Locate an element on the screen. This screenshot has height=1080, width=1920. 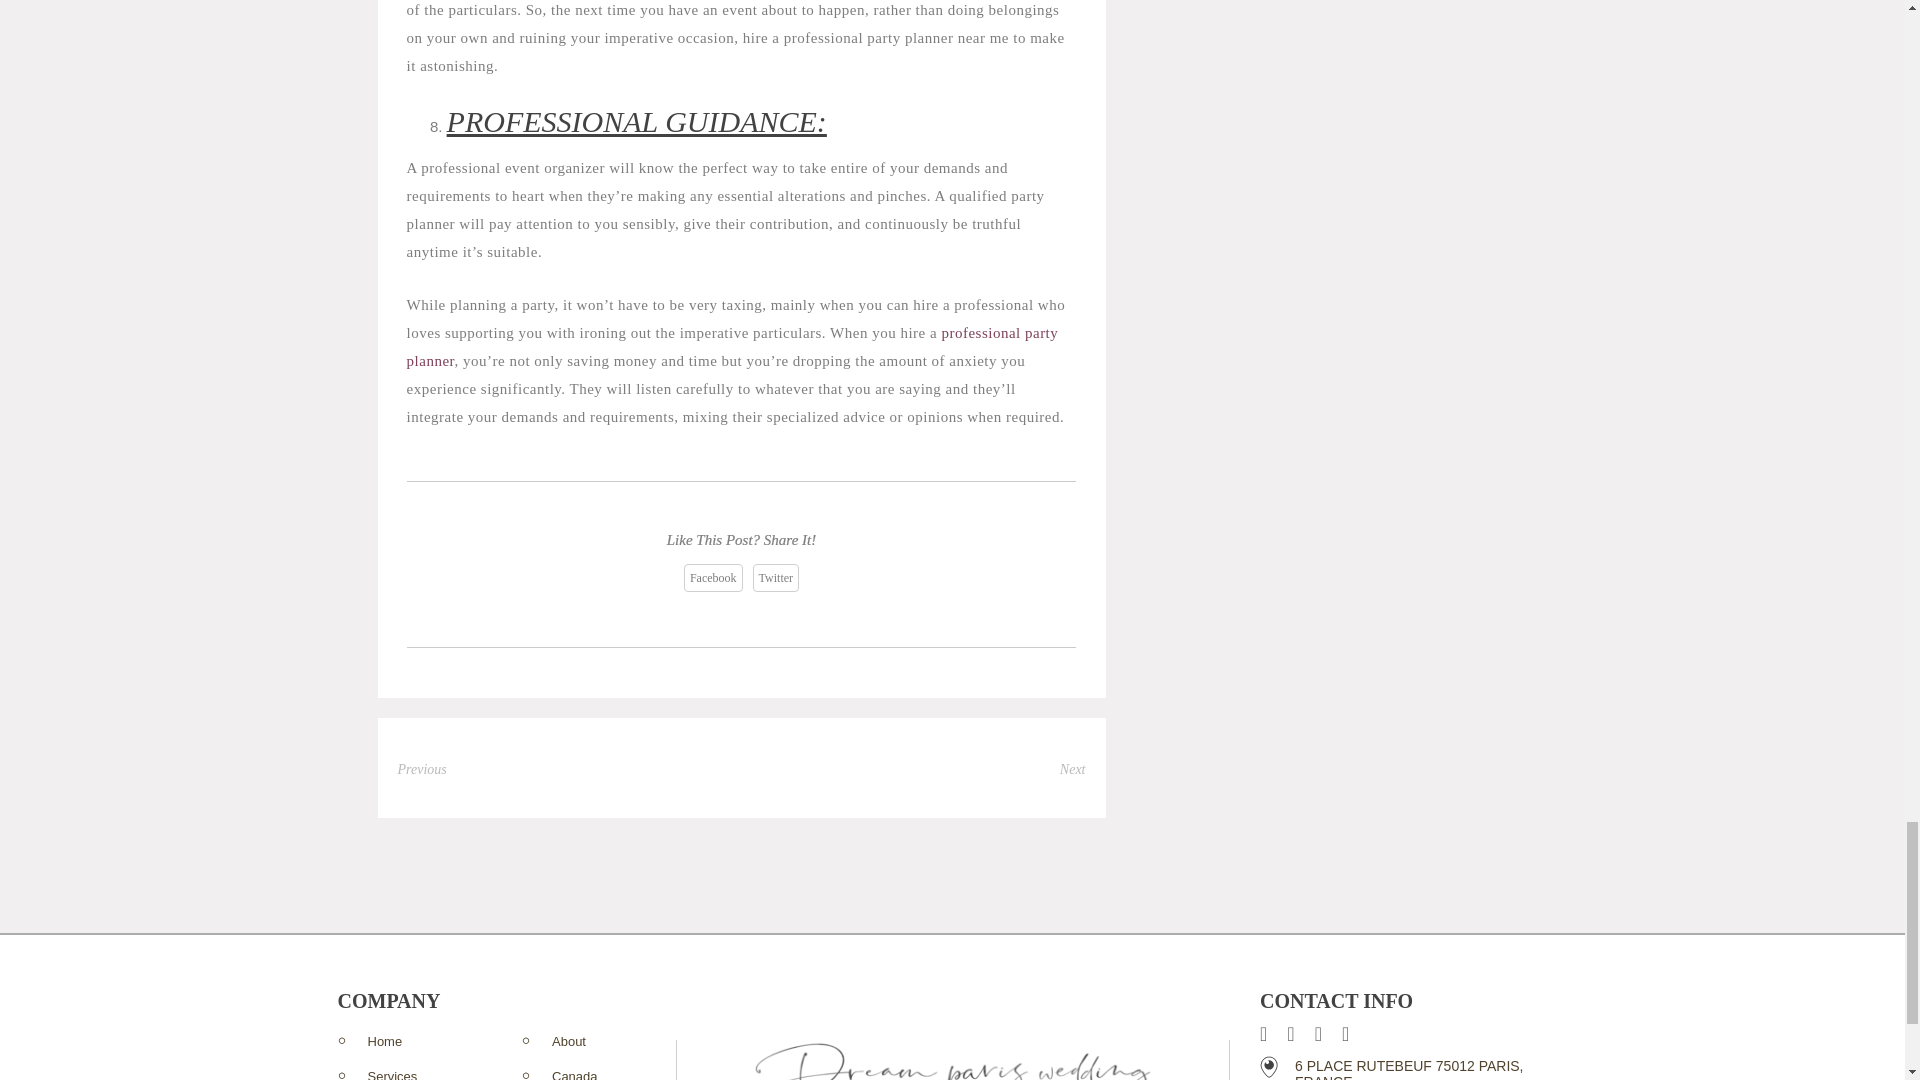
Next is located at coordinates (1072, 769).